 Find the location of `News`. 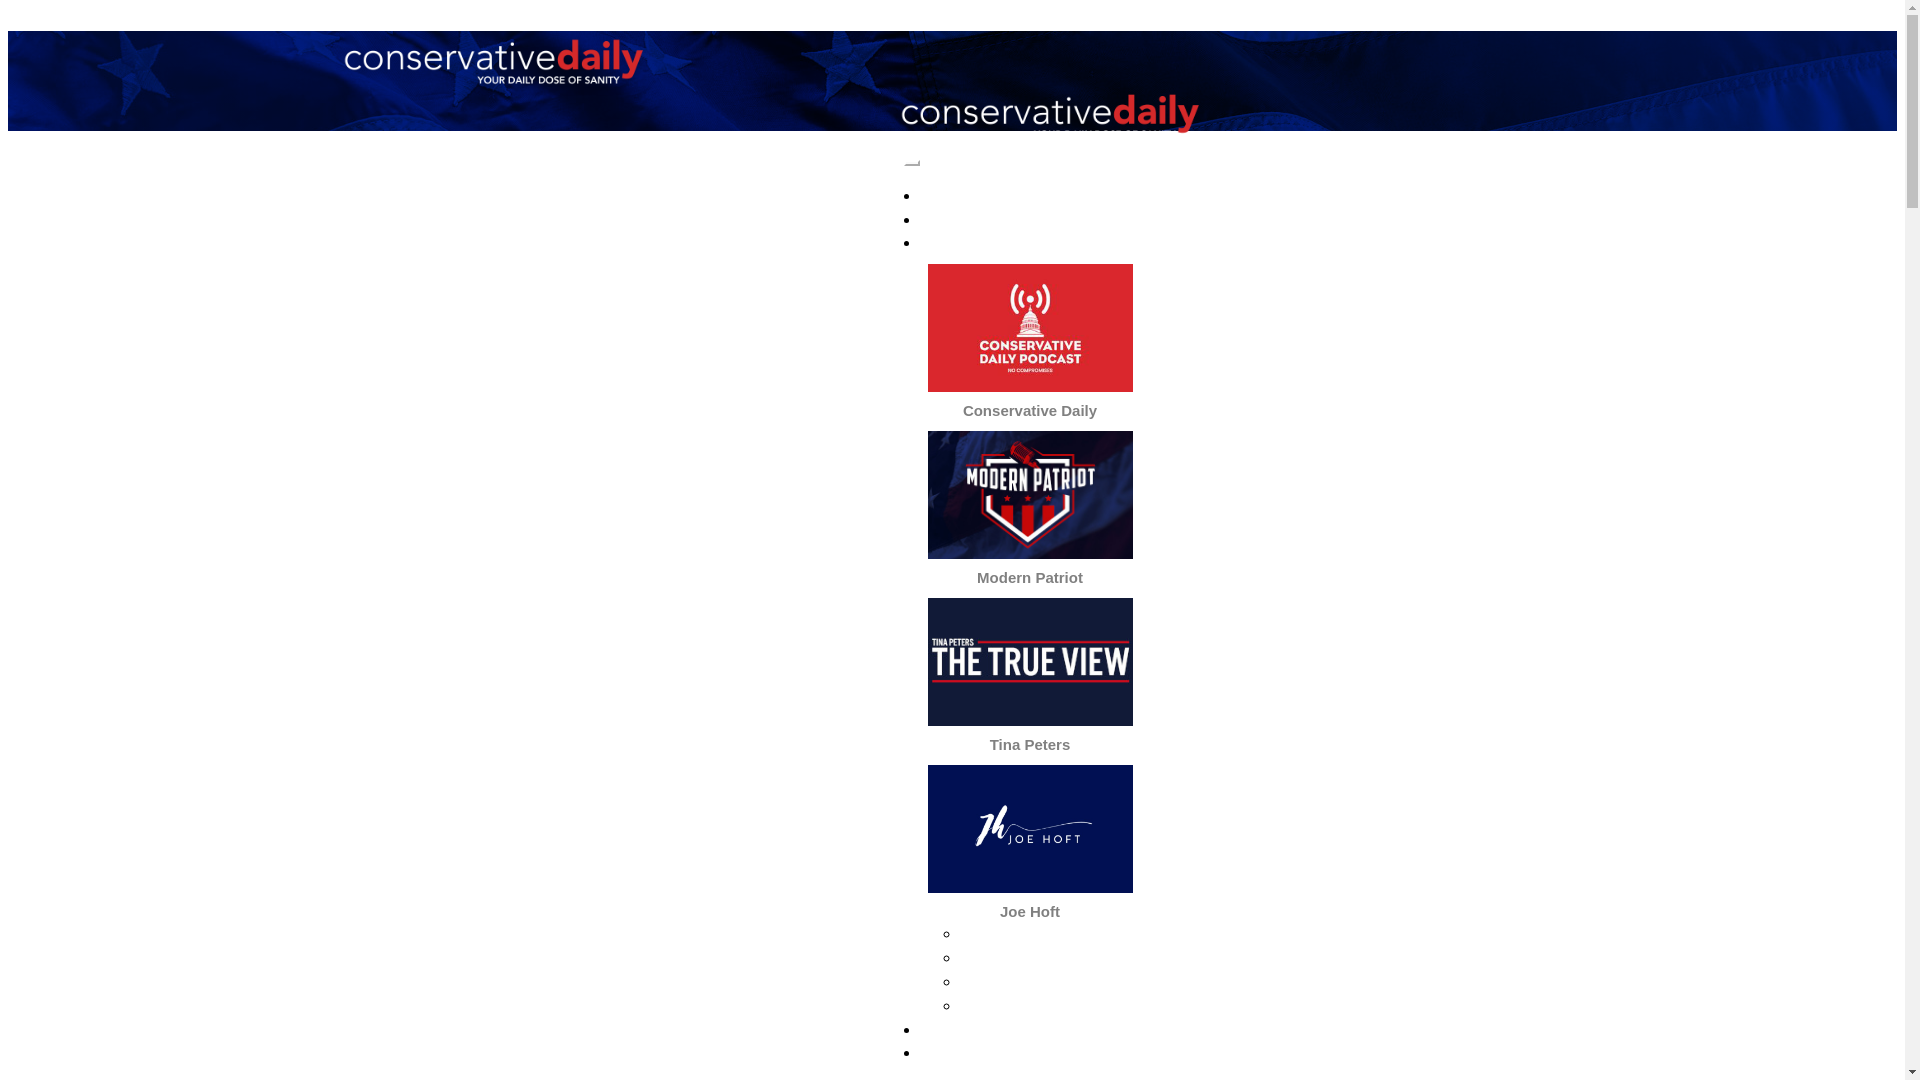

News is located at coordinates (1030, 220).